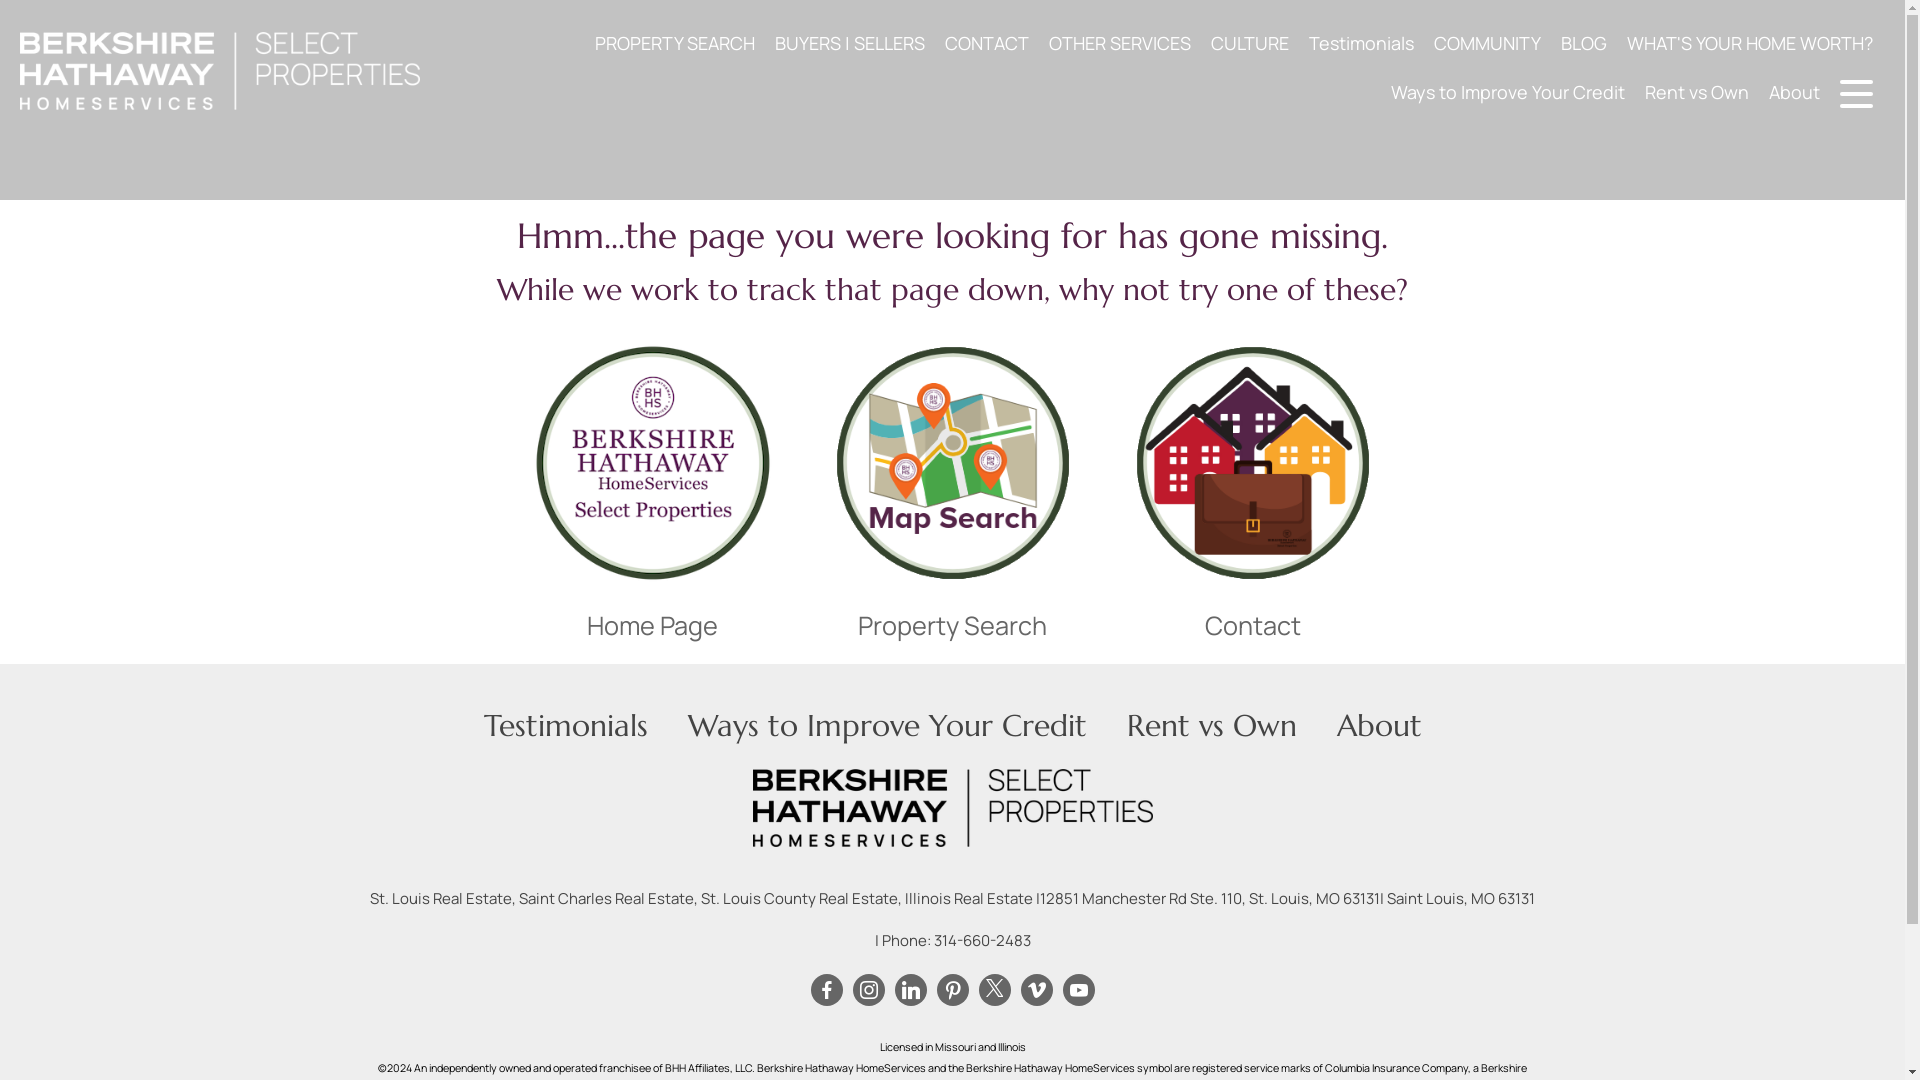 The height and width of the screenshot is (1080, 1920). I want to click on CONTACT, so click(986, 42).